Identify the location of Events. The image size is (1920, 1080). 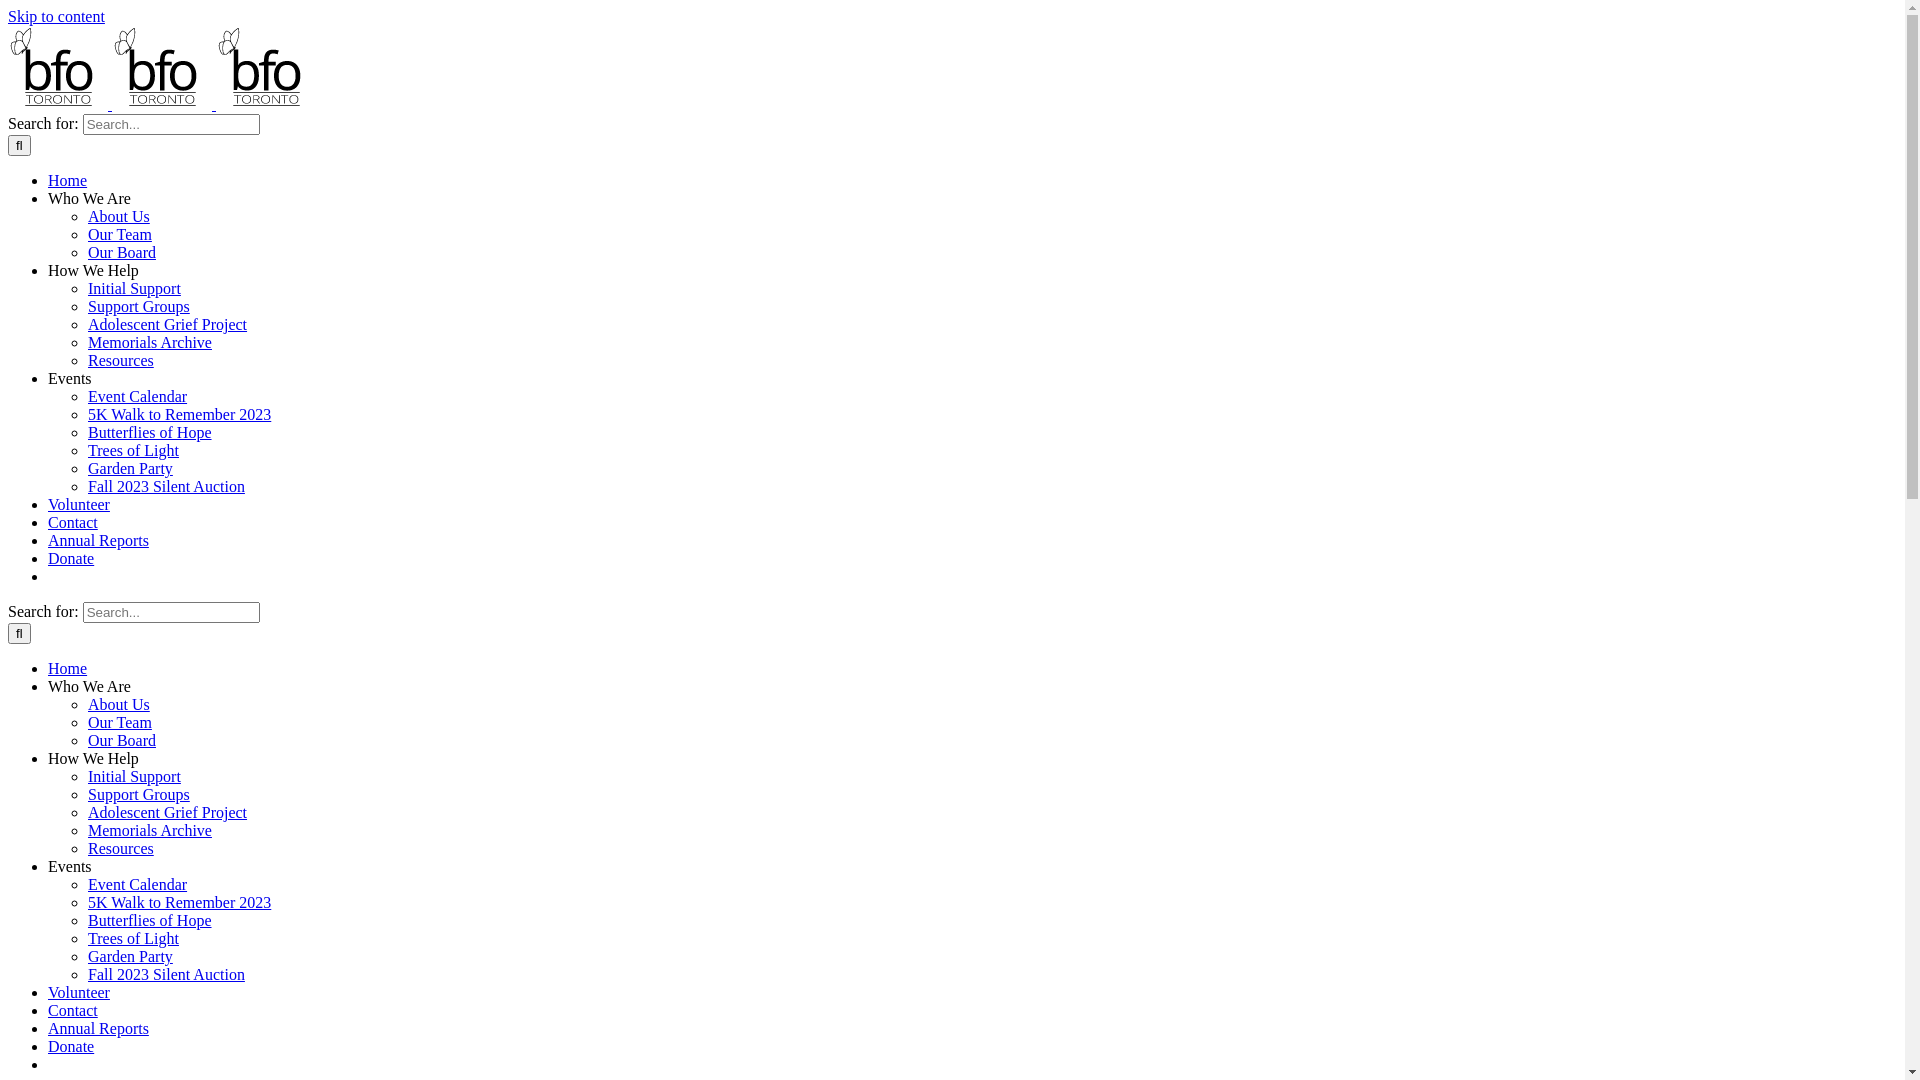
(70, 378).